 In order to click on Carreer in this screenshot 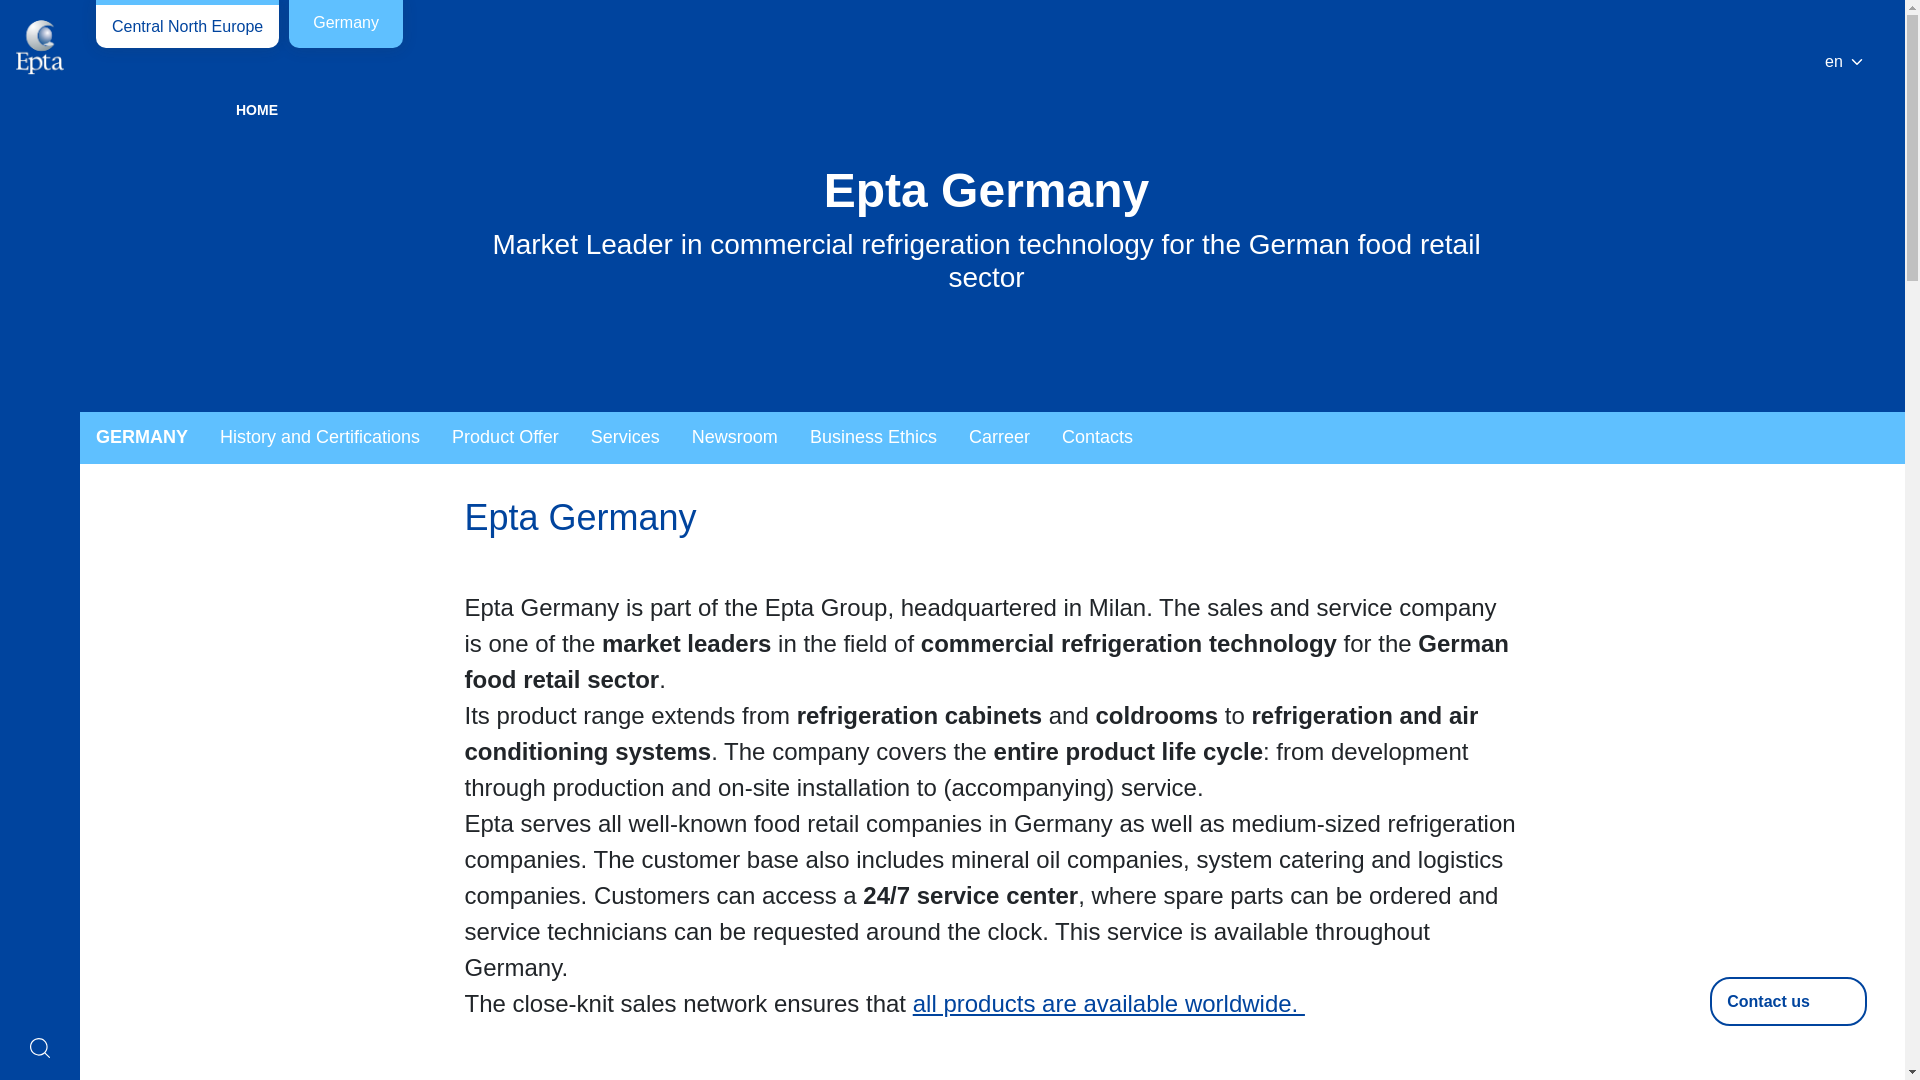, I will do `click(999, 438)`.